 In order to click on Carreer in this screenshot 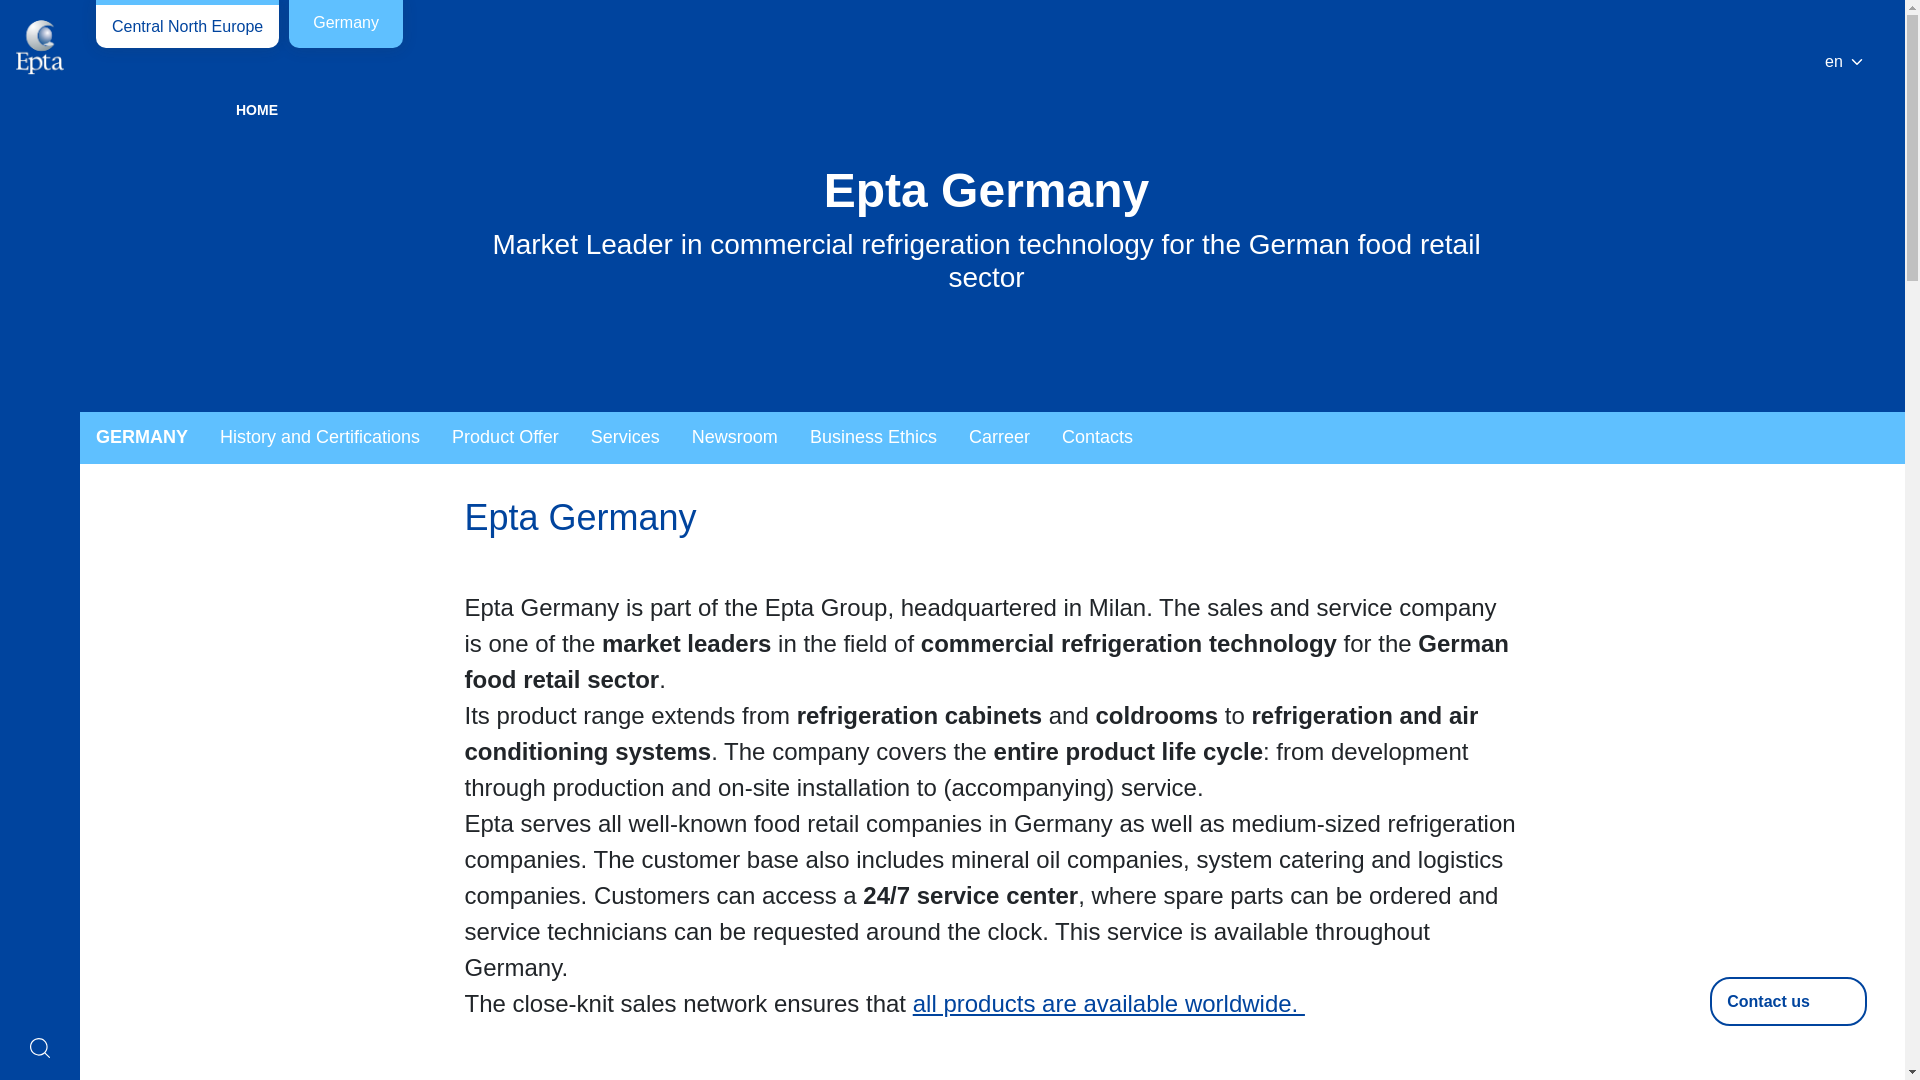, I will do `click(999, 438)`.